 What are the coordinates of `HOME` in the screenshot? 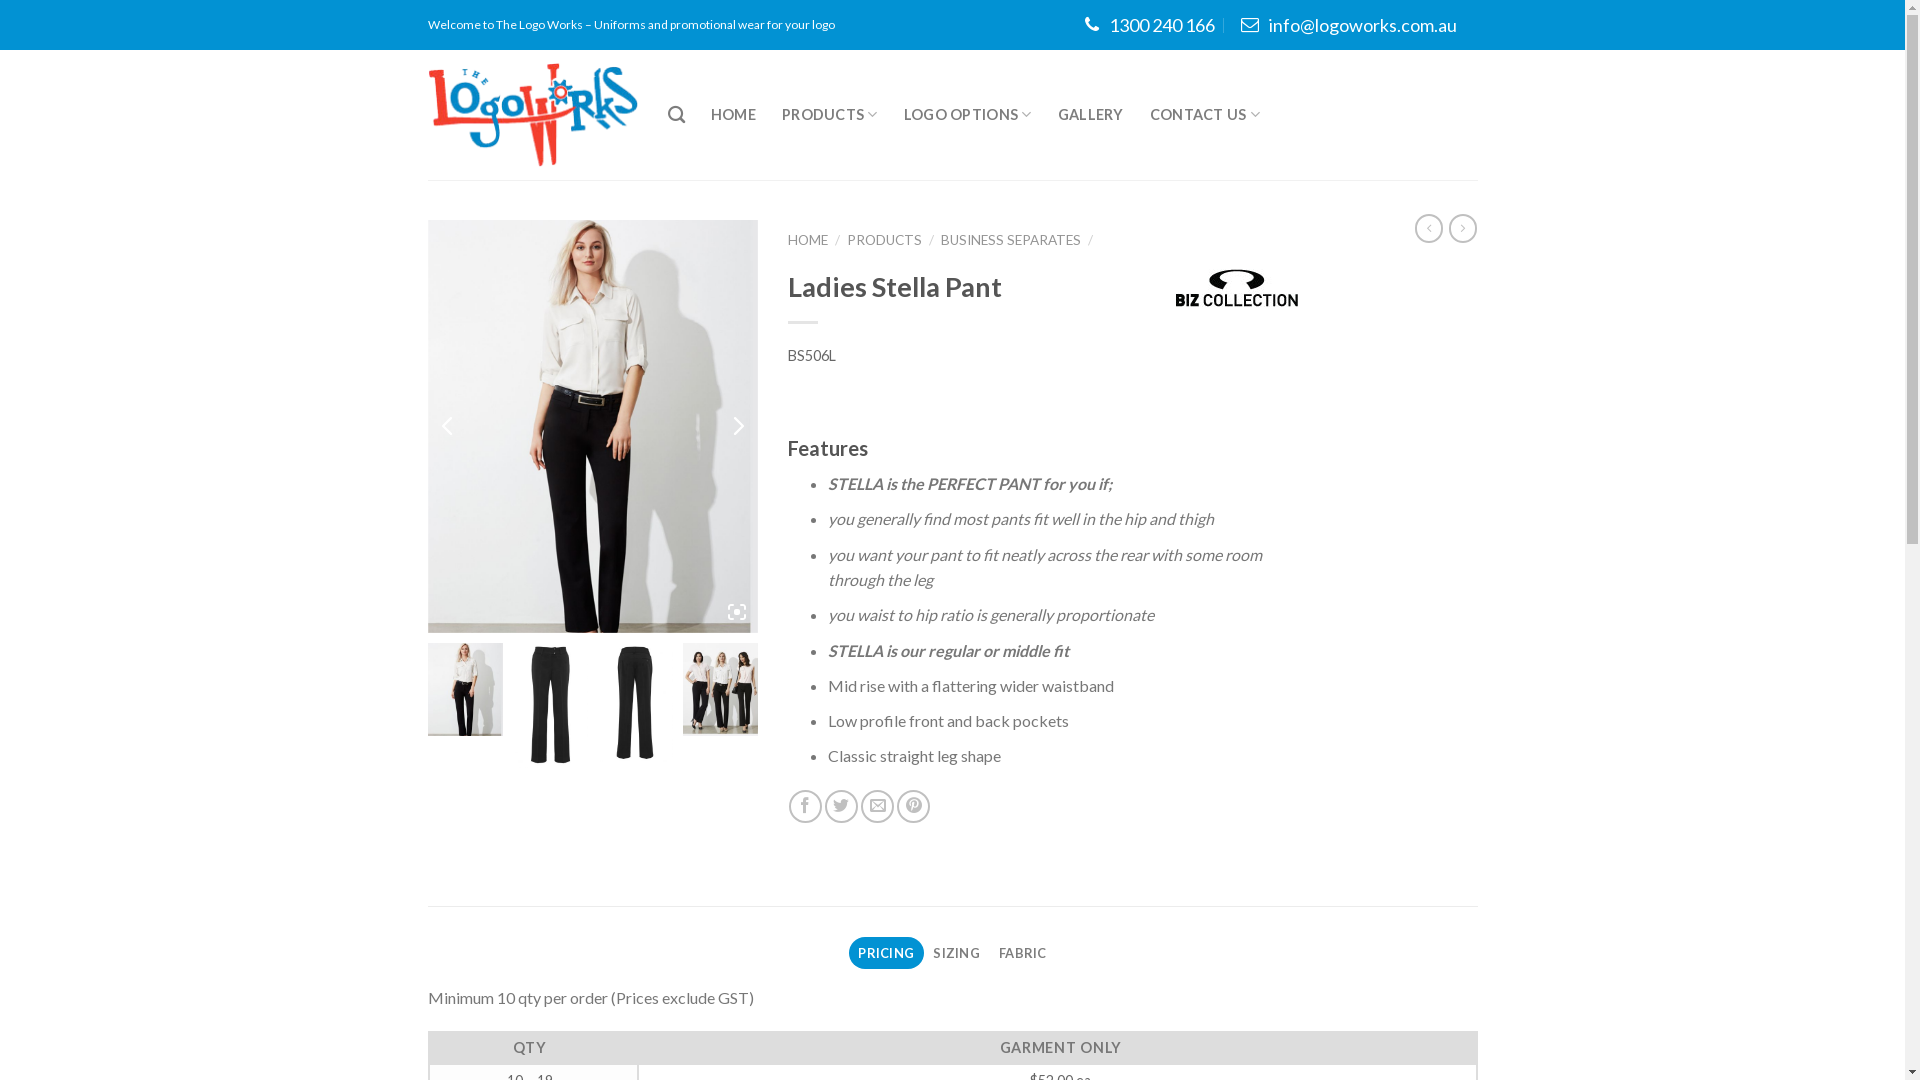 It's located at (808, 240).